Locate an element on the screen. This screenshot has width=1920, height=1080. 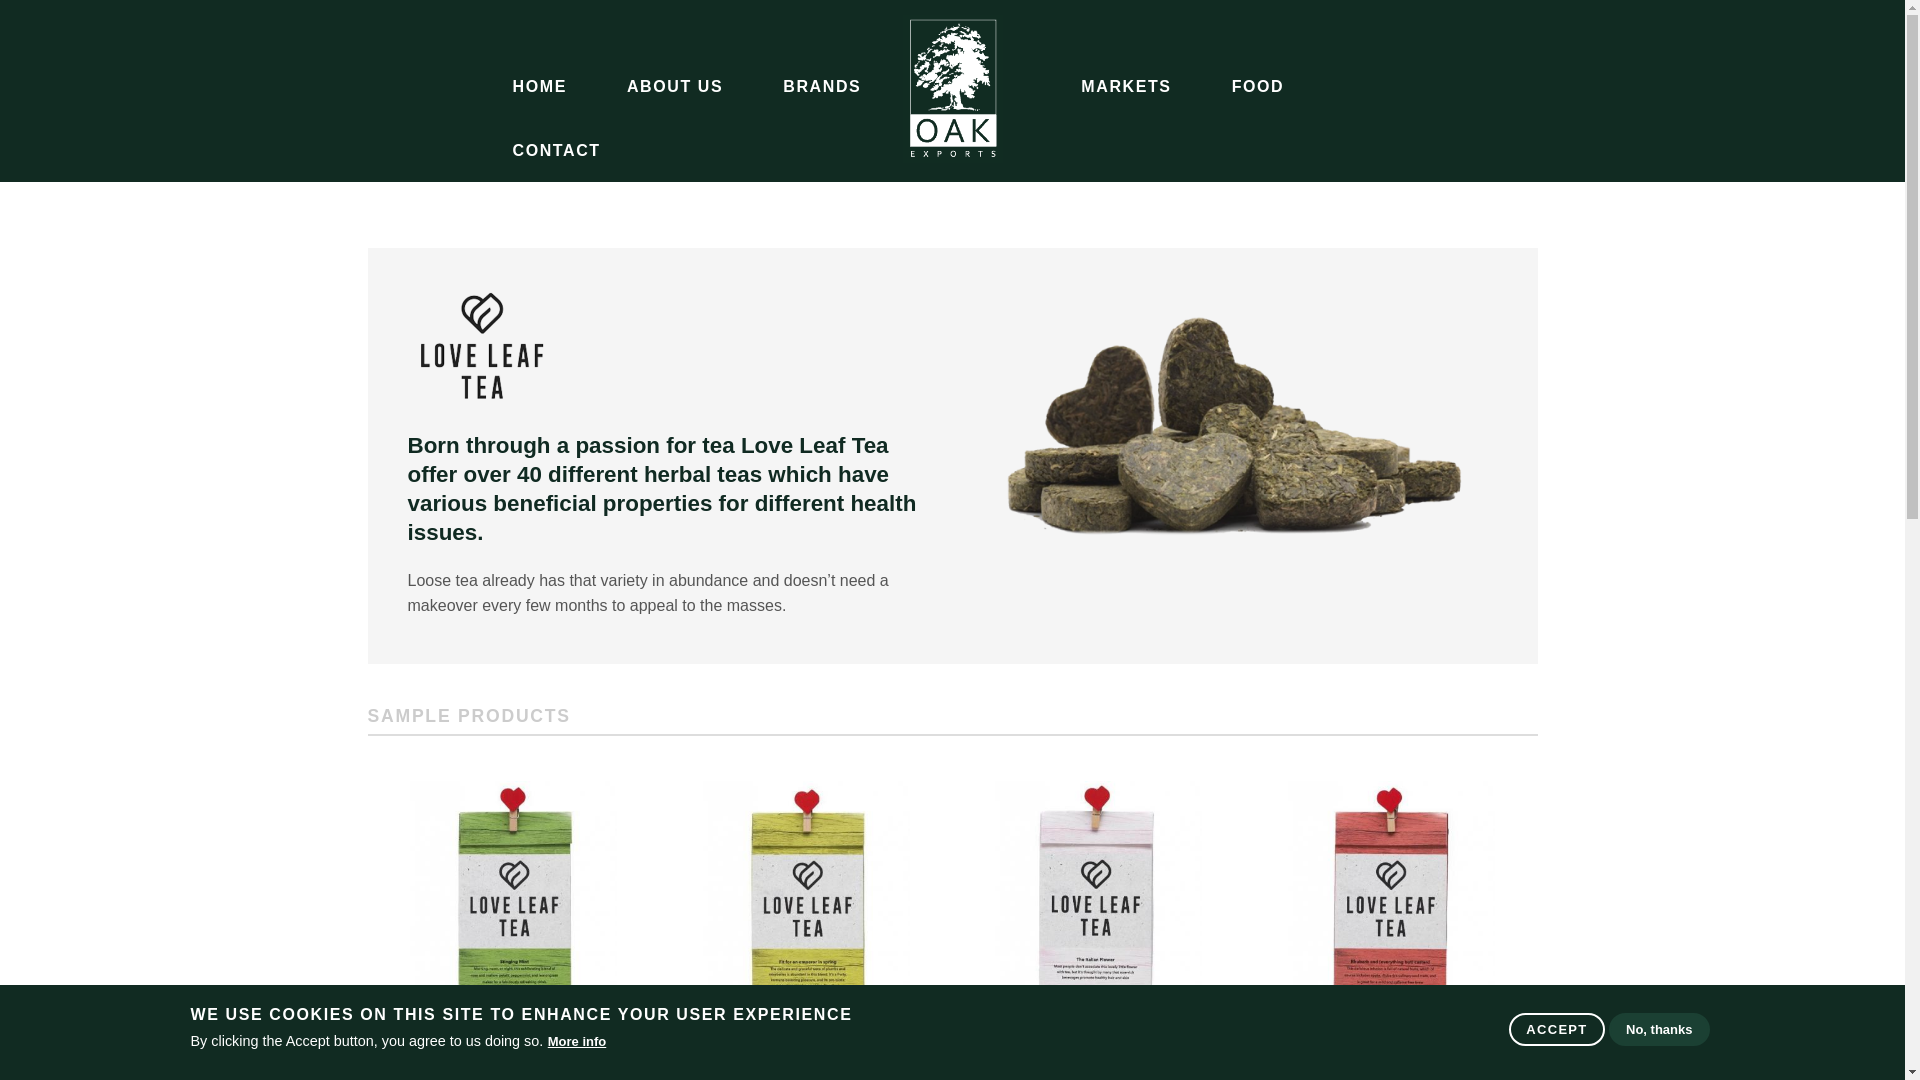
CONTACT is located at coordinates (555, 150).